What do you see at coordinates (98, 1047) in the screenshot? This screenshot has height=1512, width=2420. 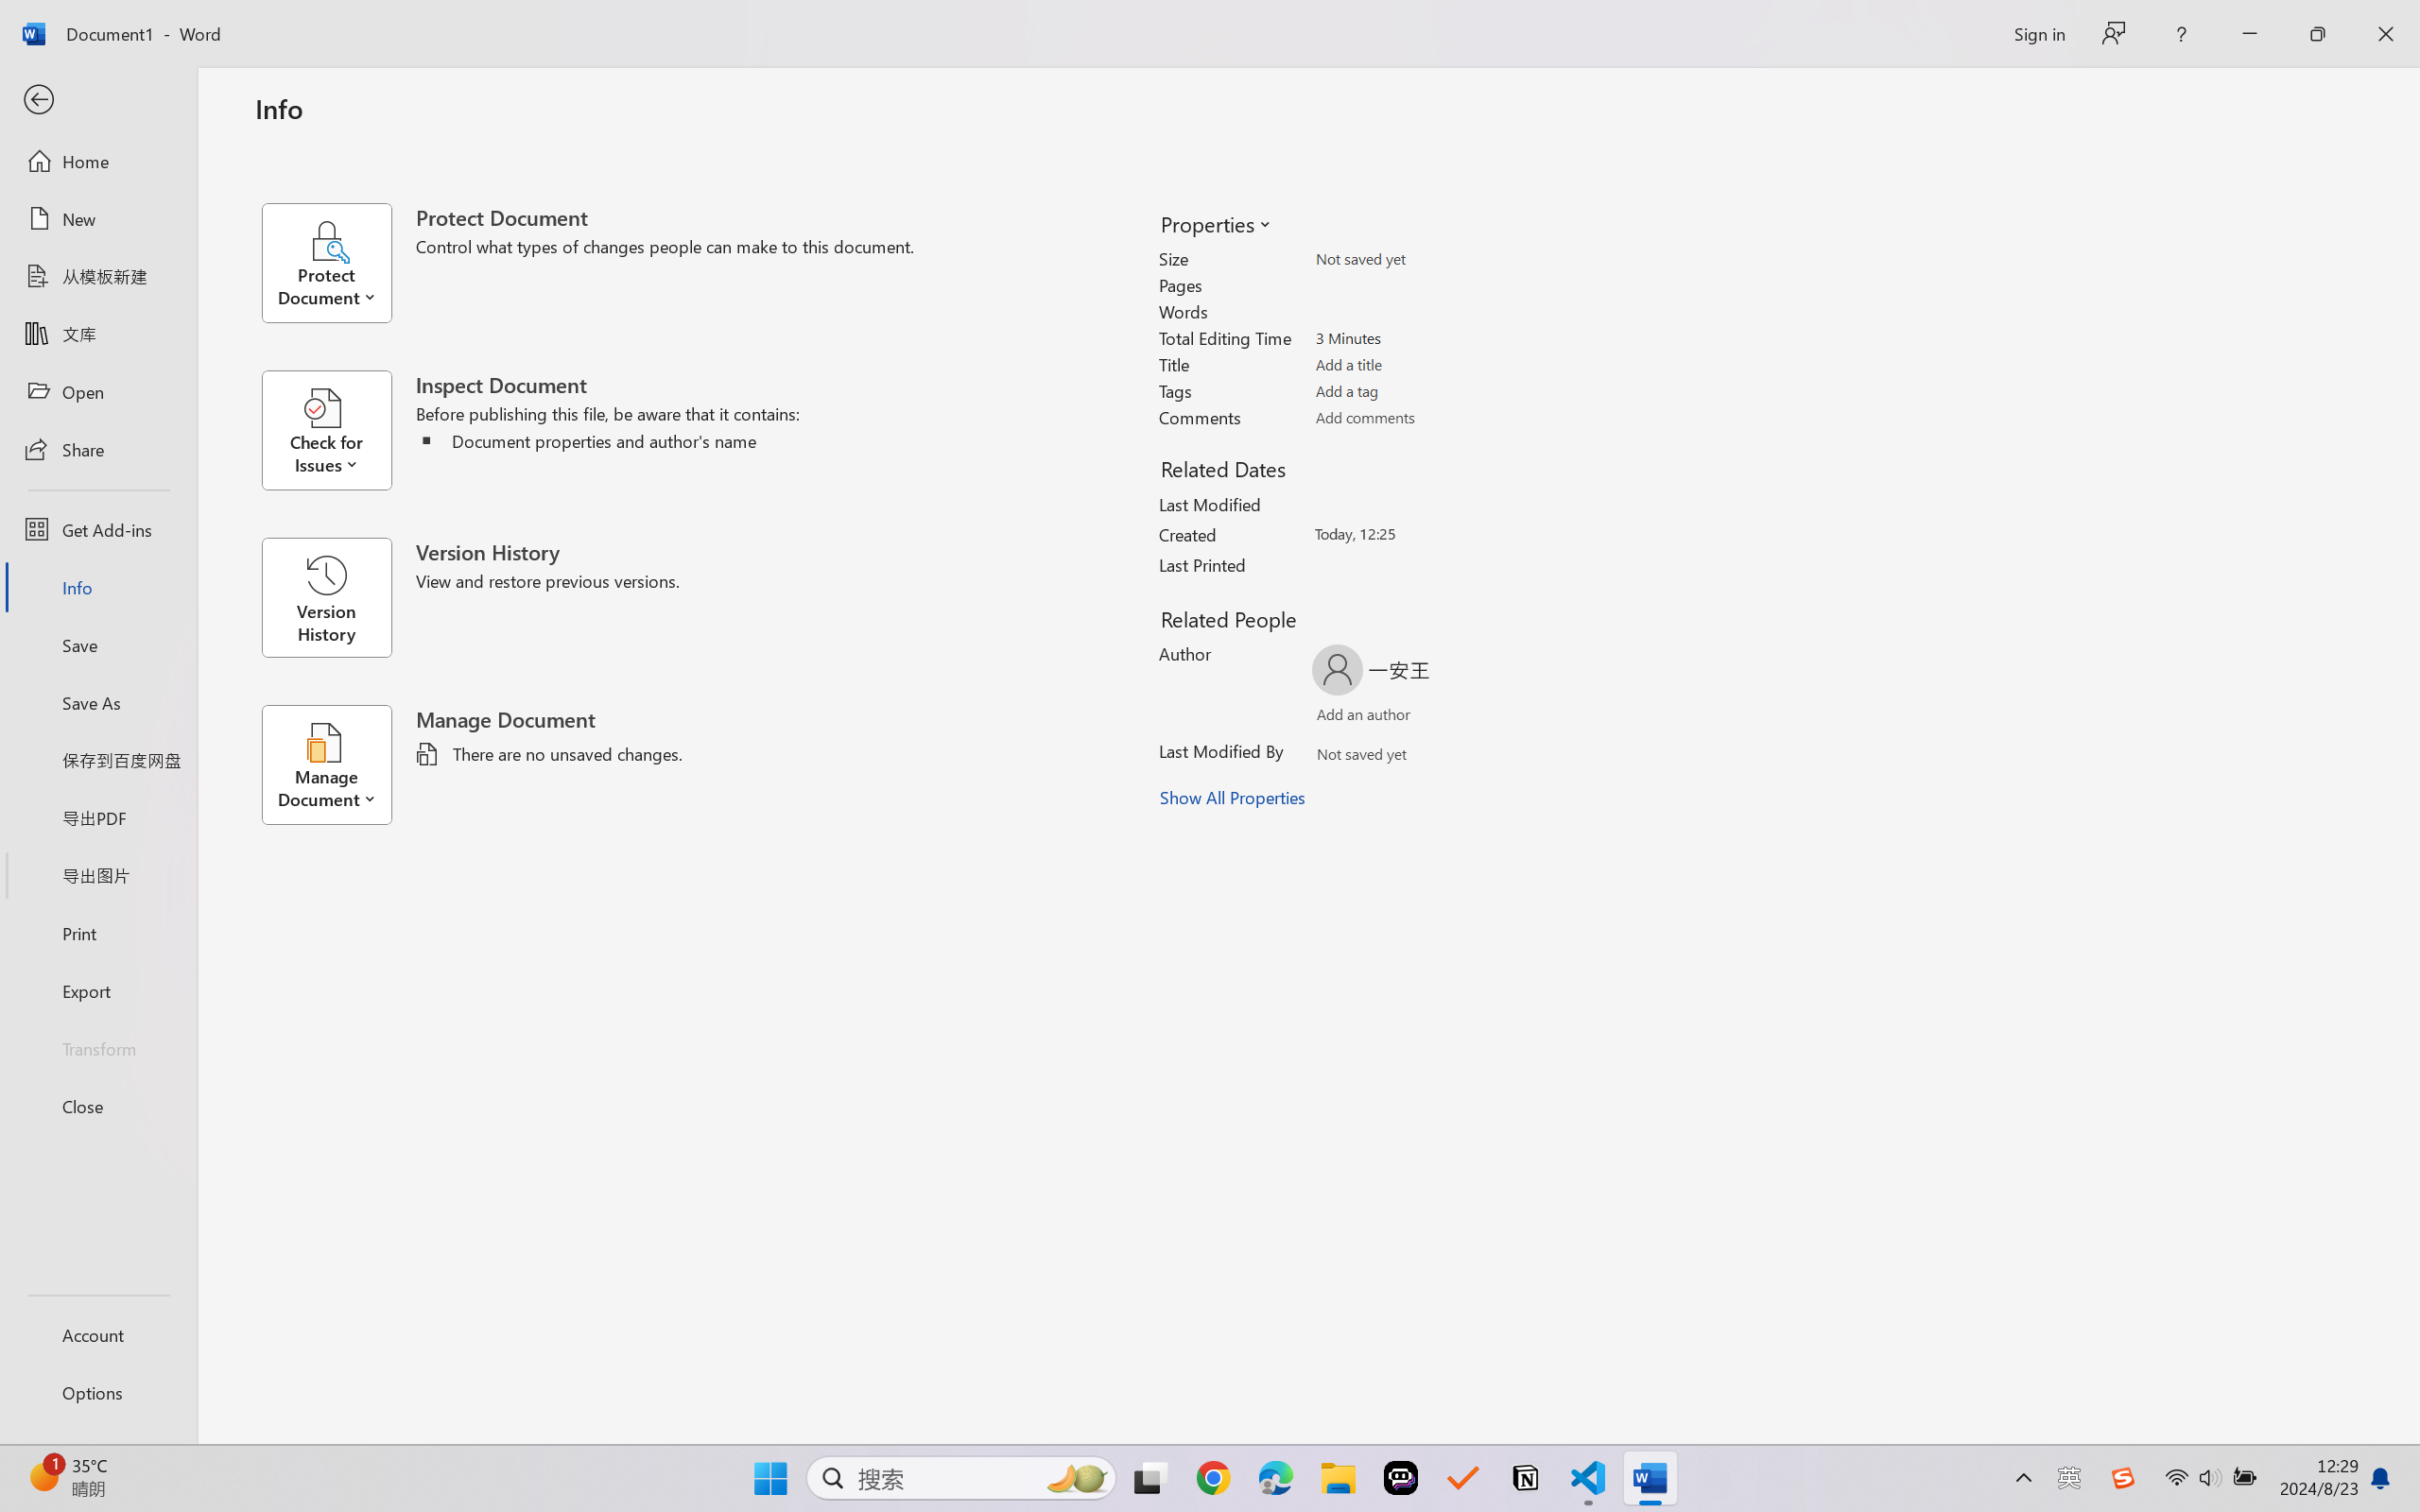 I see `Transform` at bounding box center [98, 1047].